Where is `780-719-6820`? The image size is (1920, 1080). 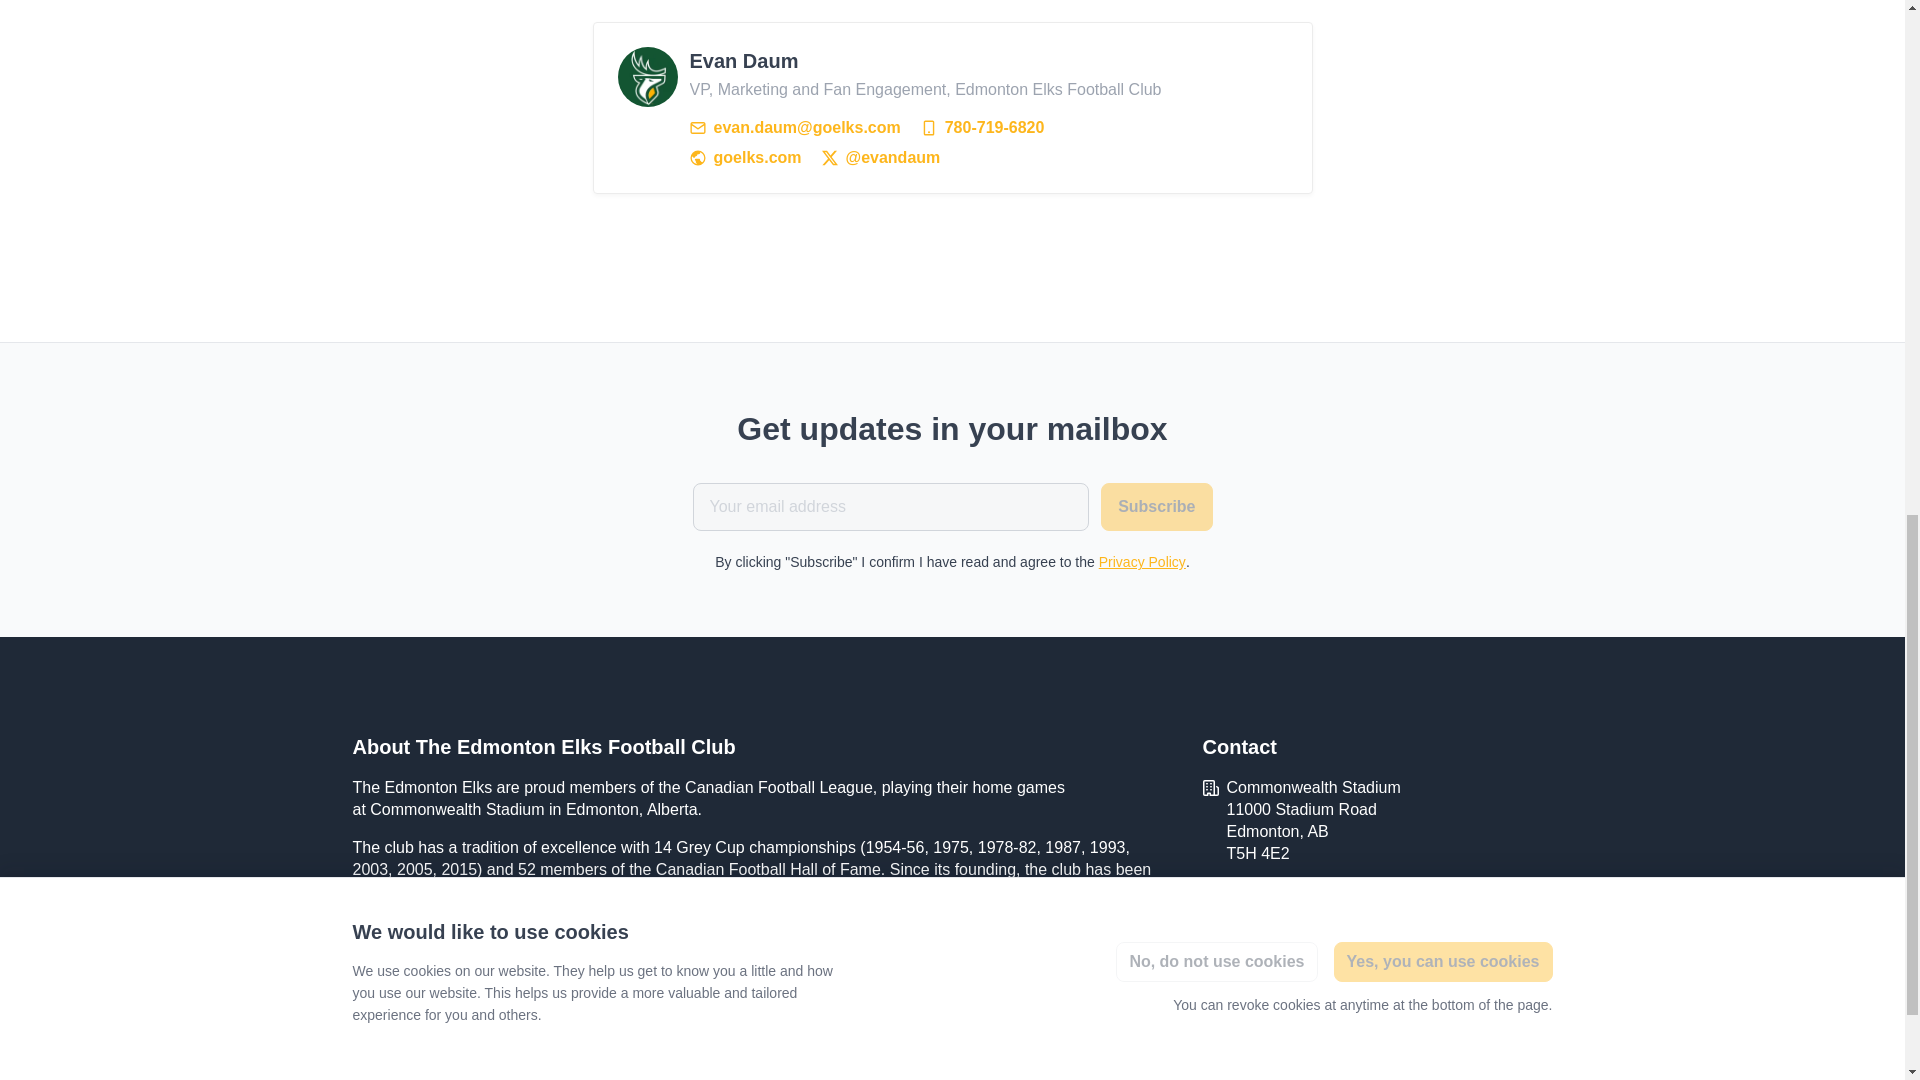
780-719-6820 is located at coordinates (982, 128).